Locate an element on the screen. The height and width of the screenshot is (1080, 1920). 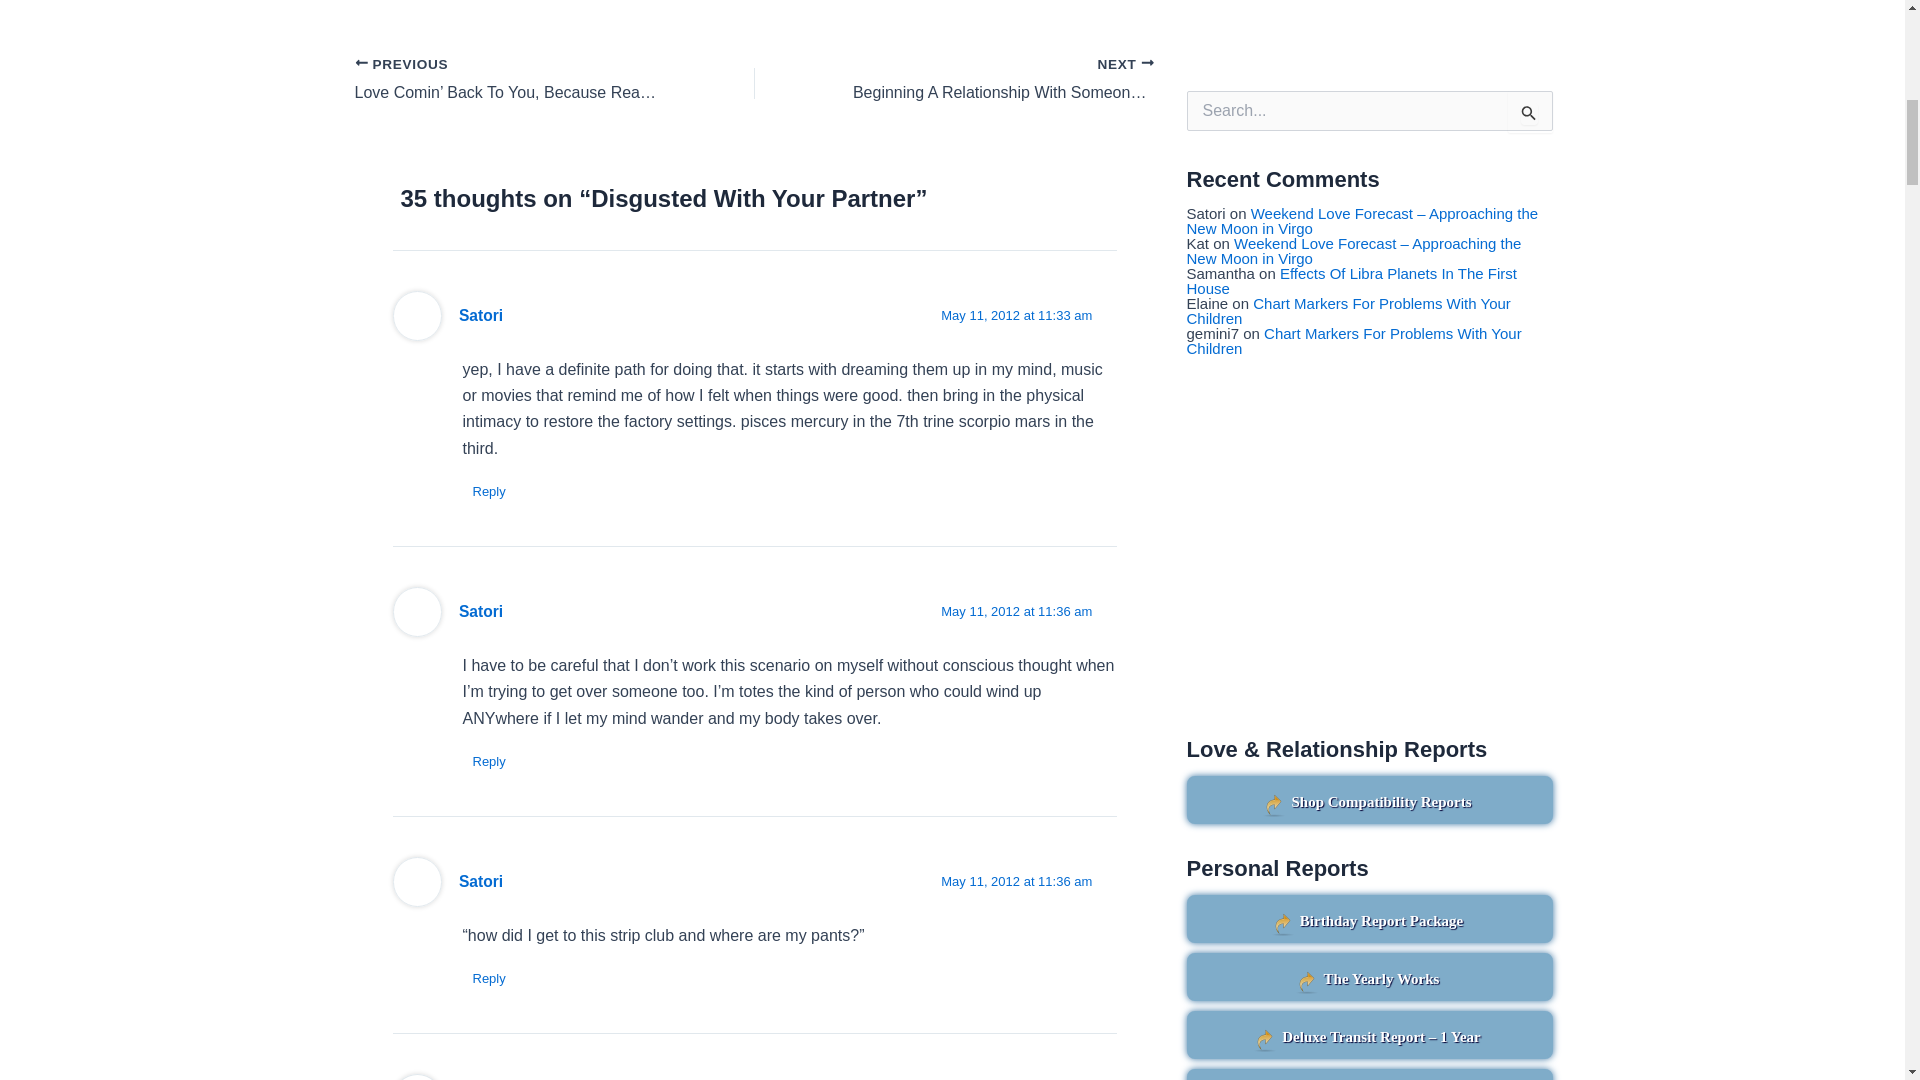
Search is located at coordinates (1530, 111).